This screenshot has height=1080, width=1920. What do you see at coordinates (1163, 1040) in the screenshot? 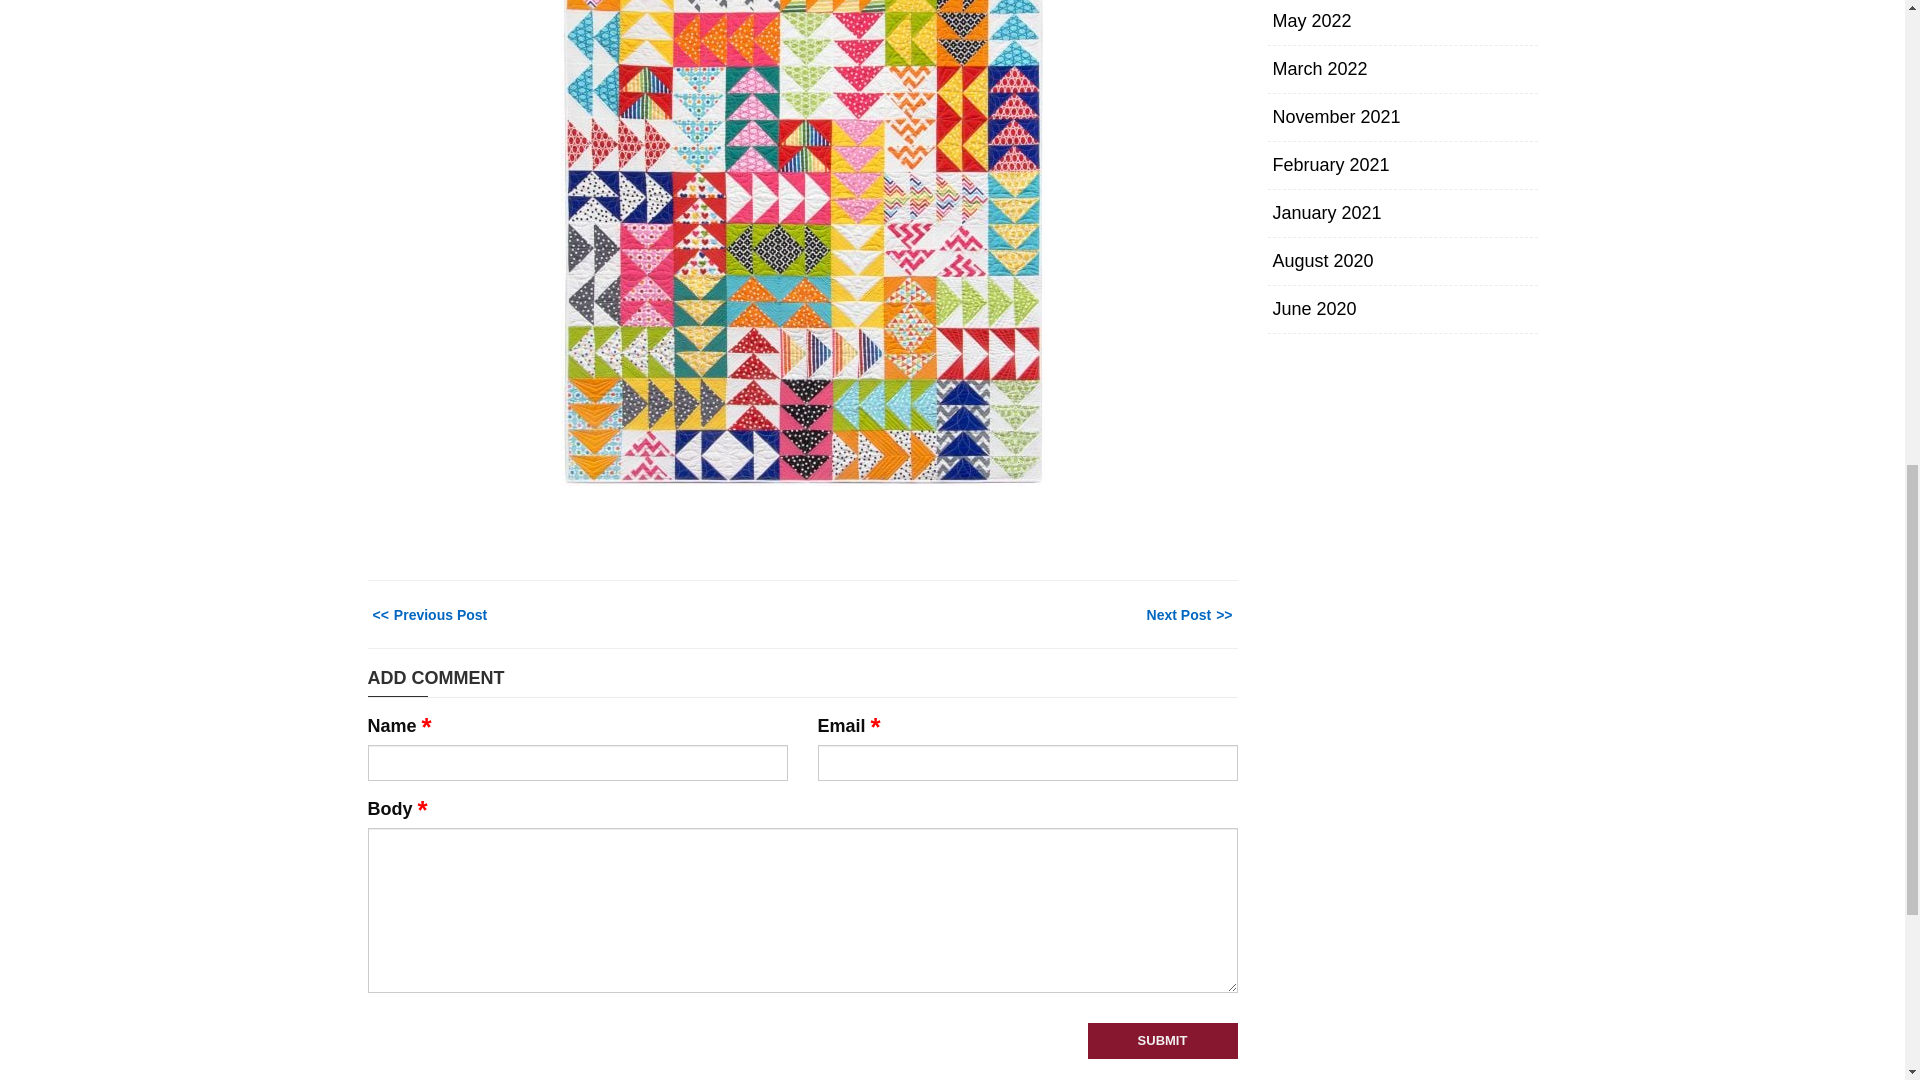
I see `Submit` at bounding box center [1163, 1040].